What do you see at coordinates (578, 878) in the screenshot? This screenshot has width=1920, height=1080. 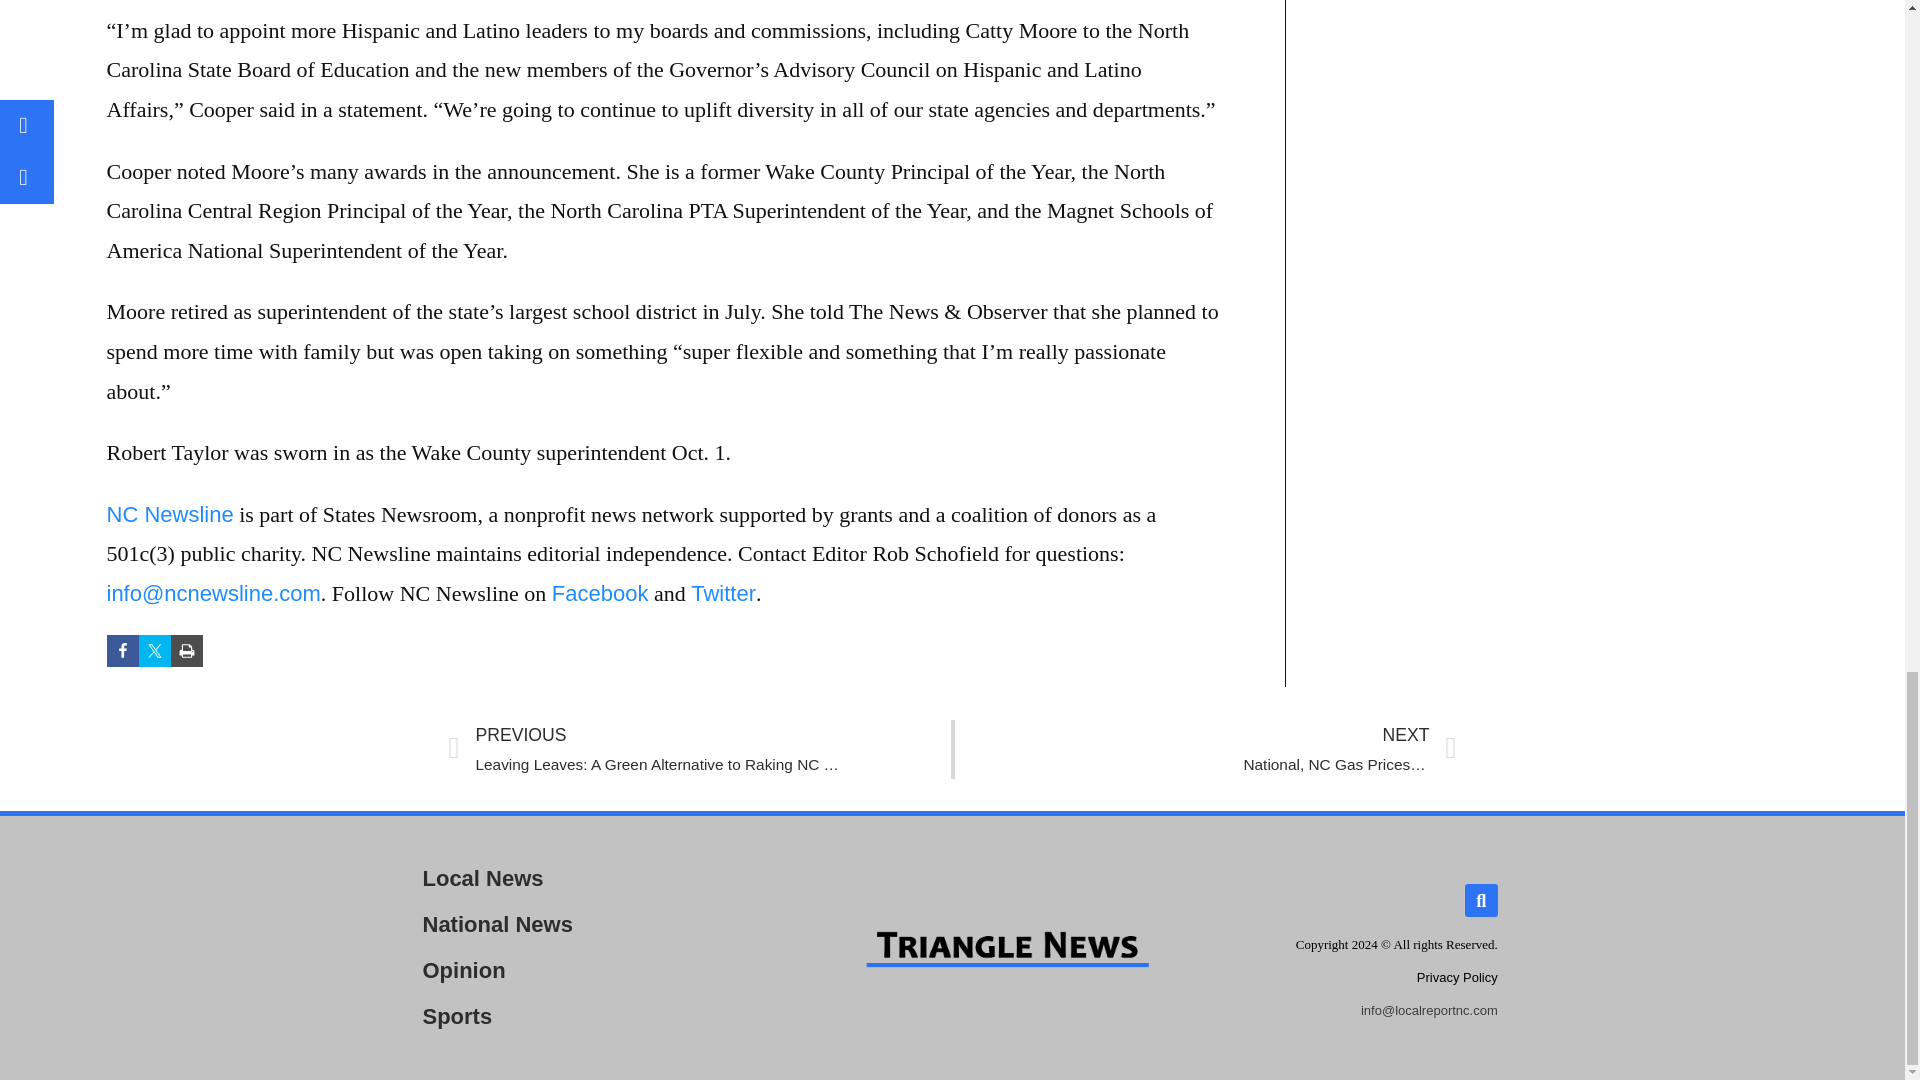 I see `NC Newsline` at bounding box center [578, 878].